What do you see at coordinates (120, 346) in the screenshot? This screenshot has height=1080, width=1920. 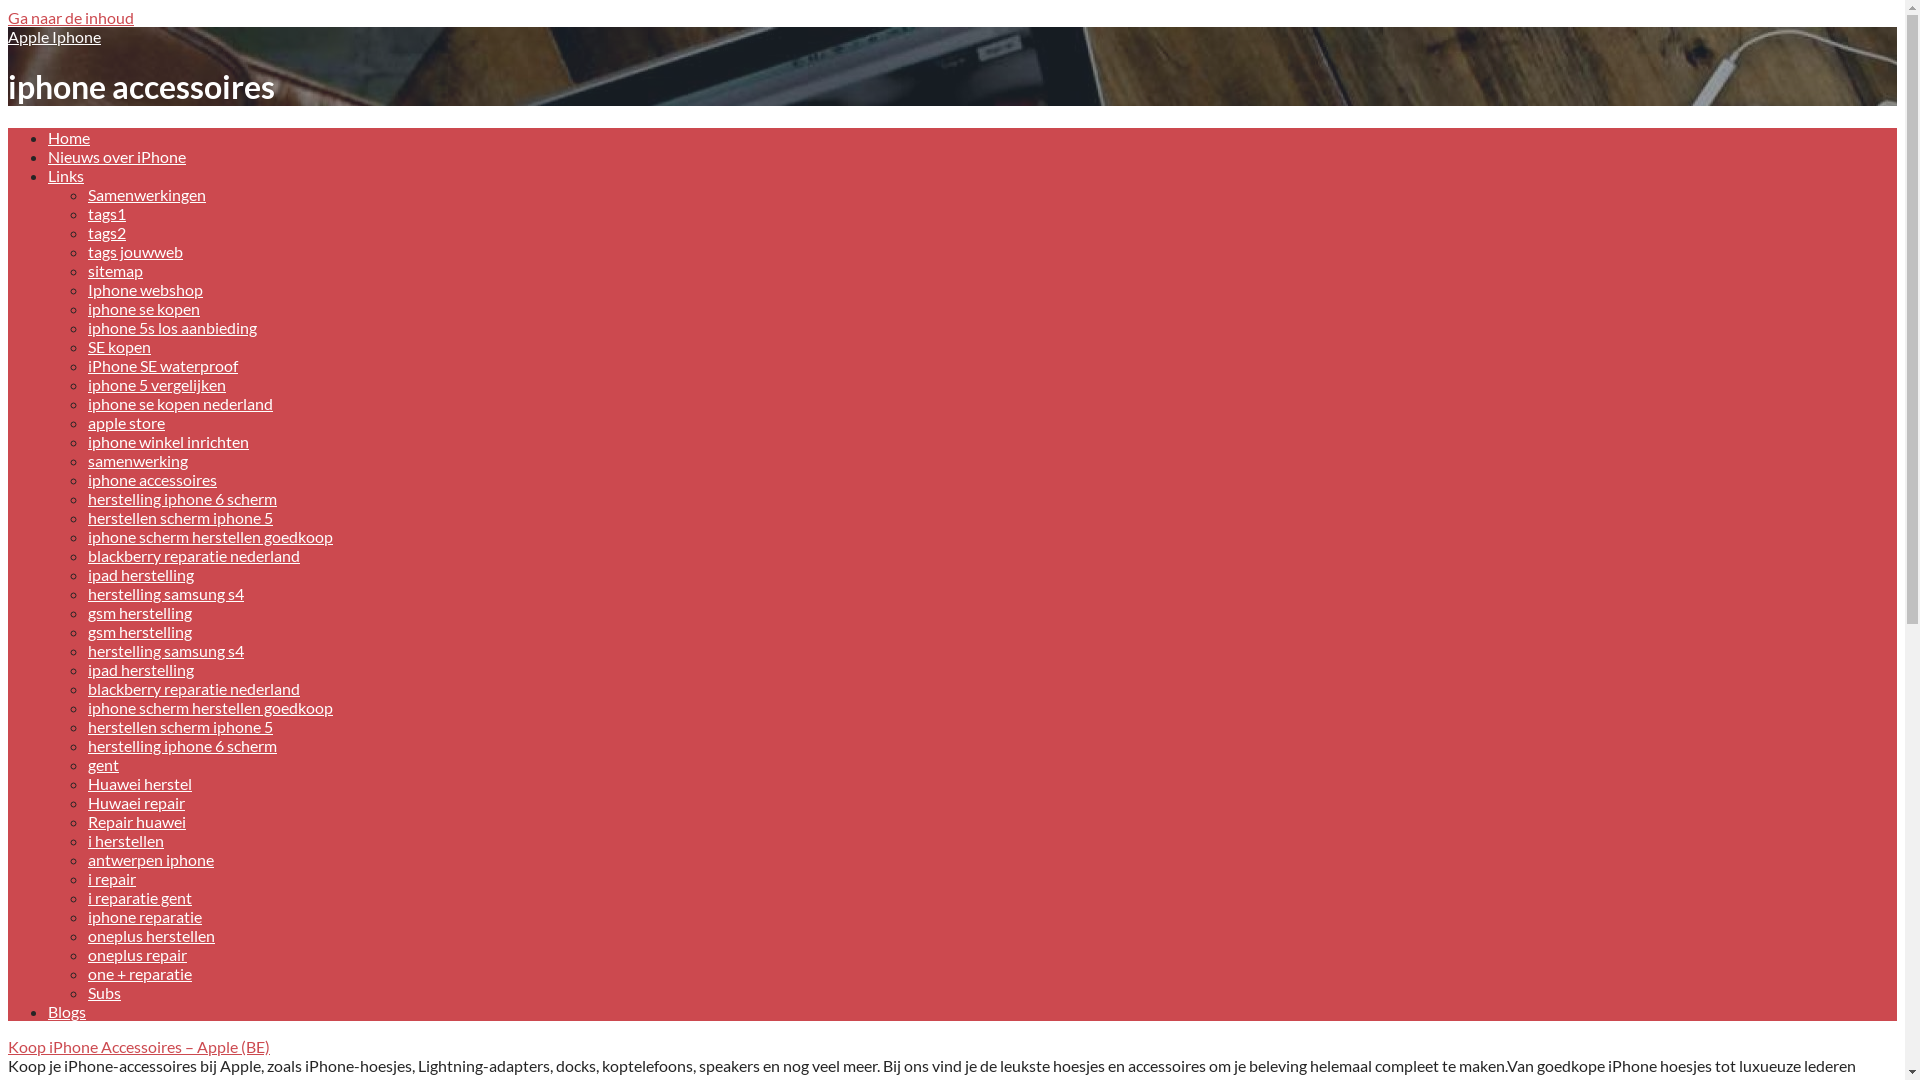 I see `SE kopen` at bounding box center [120, 346].